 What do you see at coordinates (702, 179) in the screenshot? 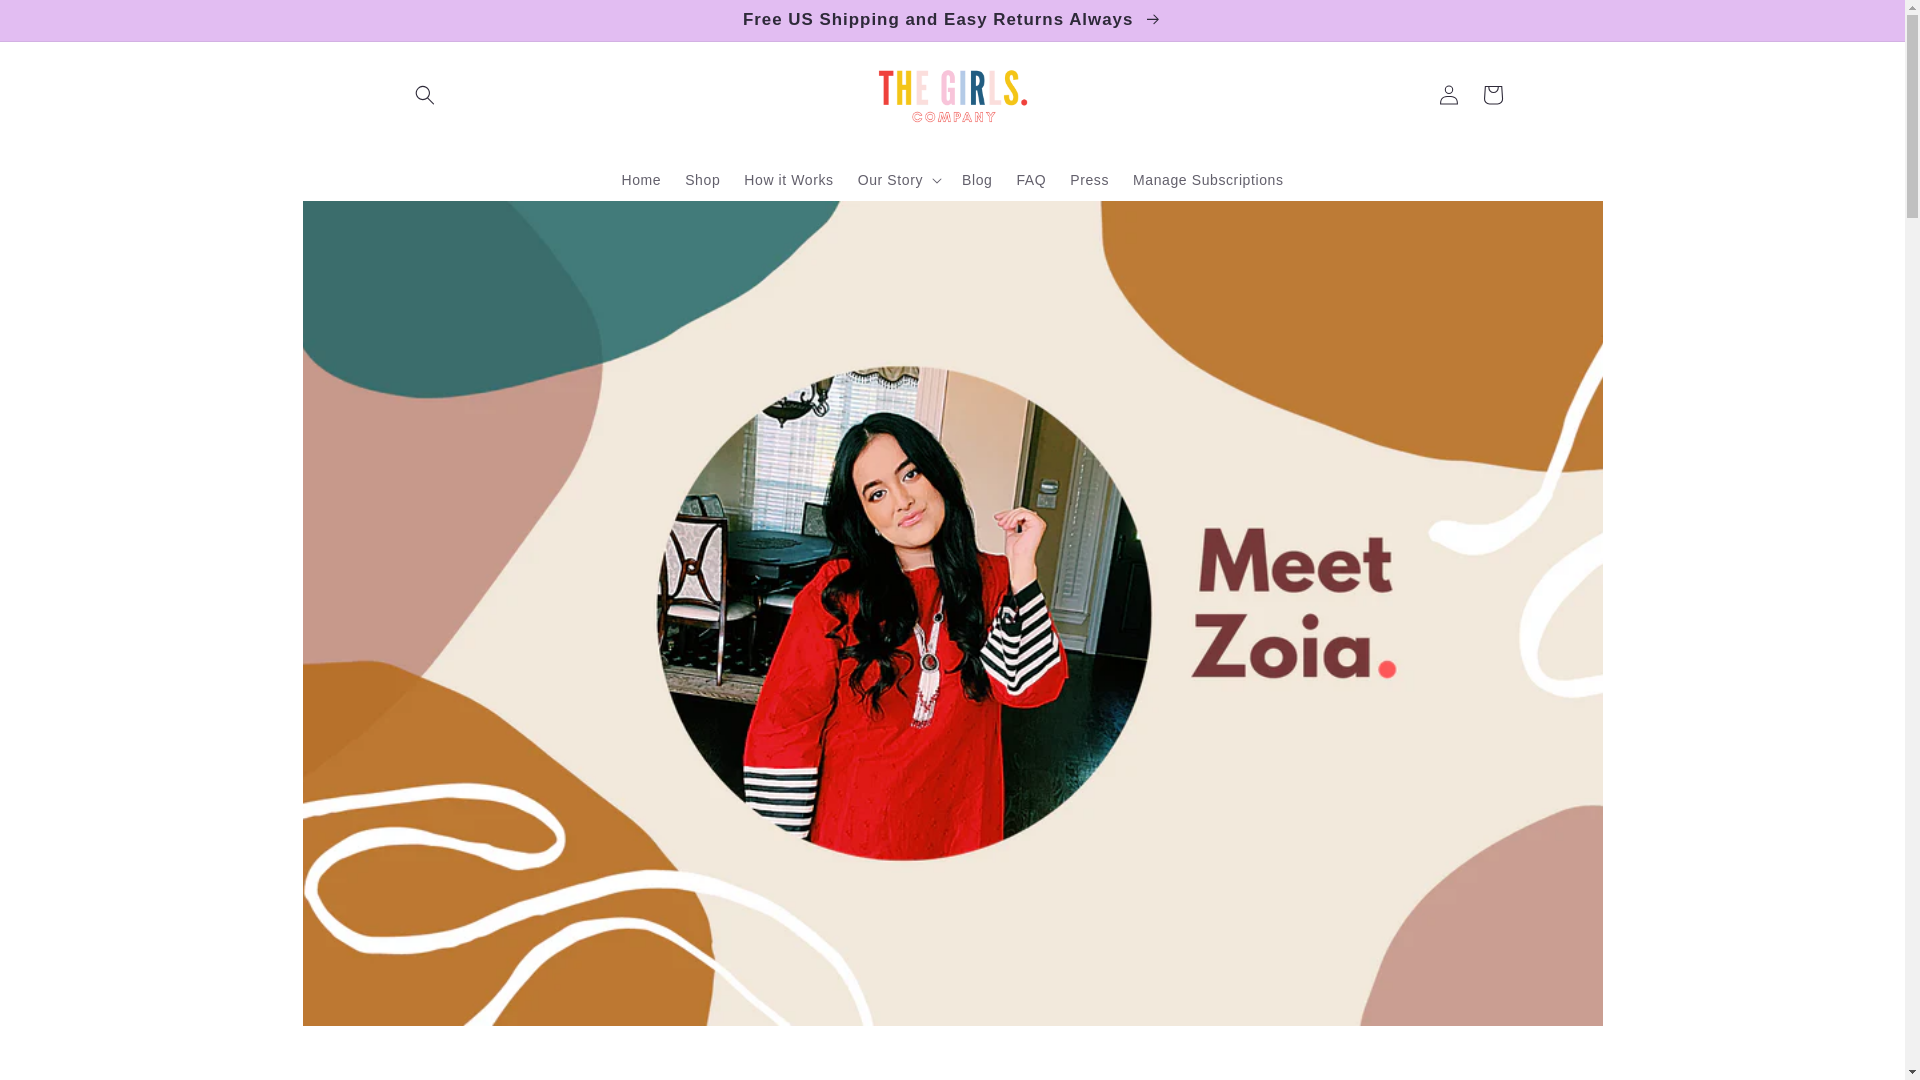
I see `Shop` at bounding box center [702, 179].